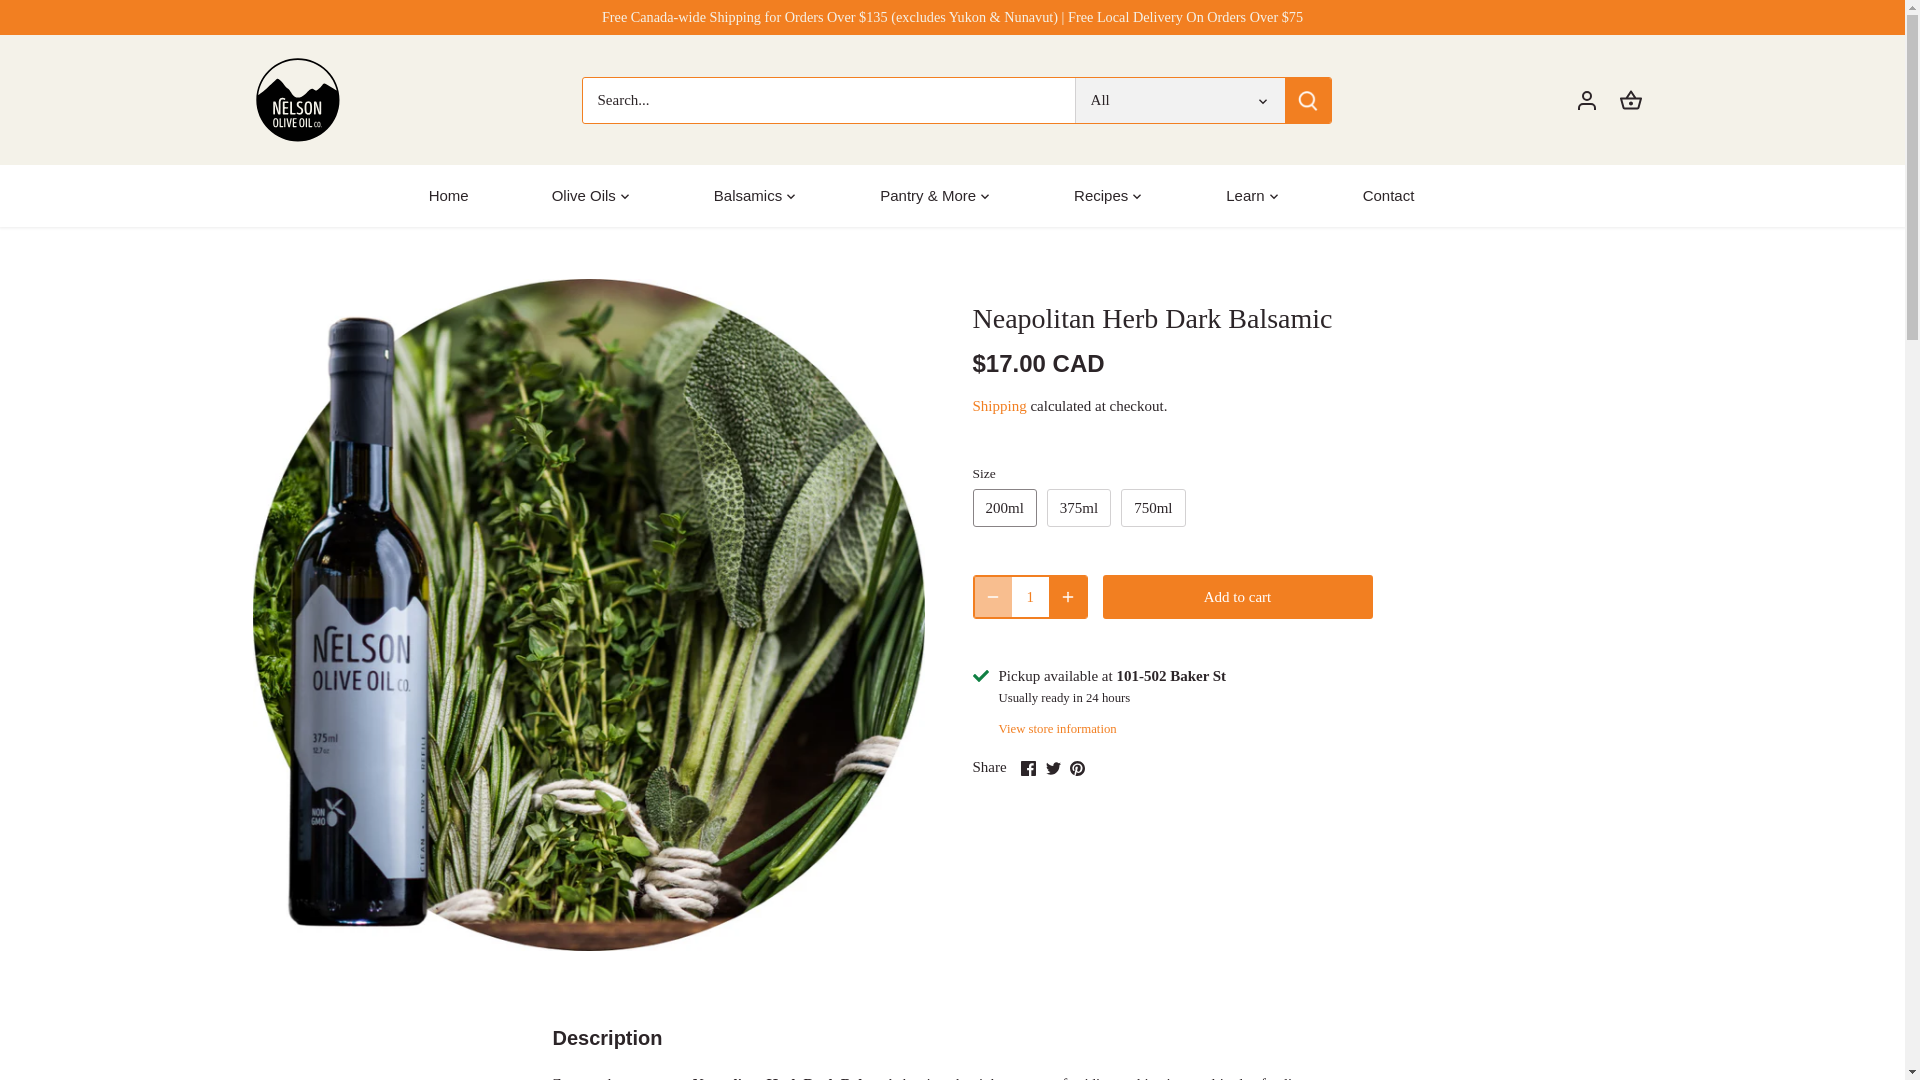 This screenshot has height=1080, width=1920. What do you see at coordinates (1030, 596) in the screenshot?
I see `1` at bounding box center [1030, 596].